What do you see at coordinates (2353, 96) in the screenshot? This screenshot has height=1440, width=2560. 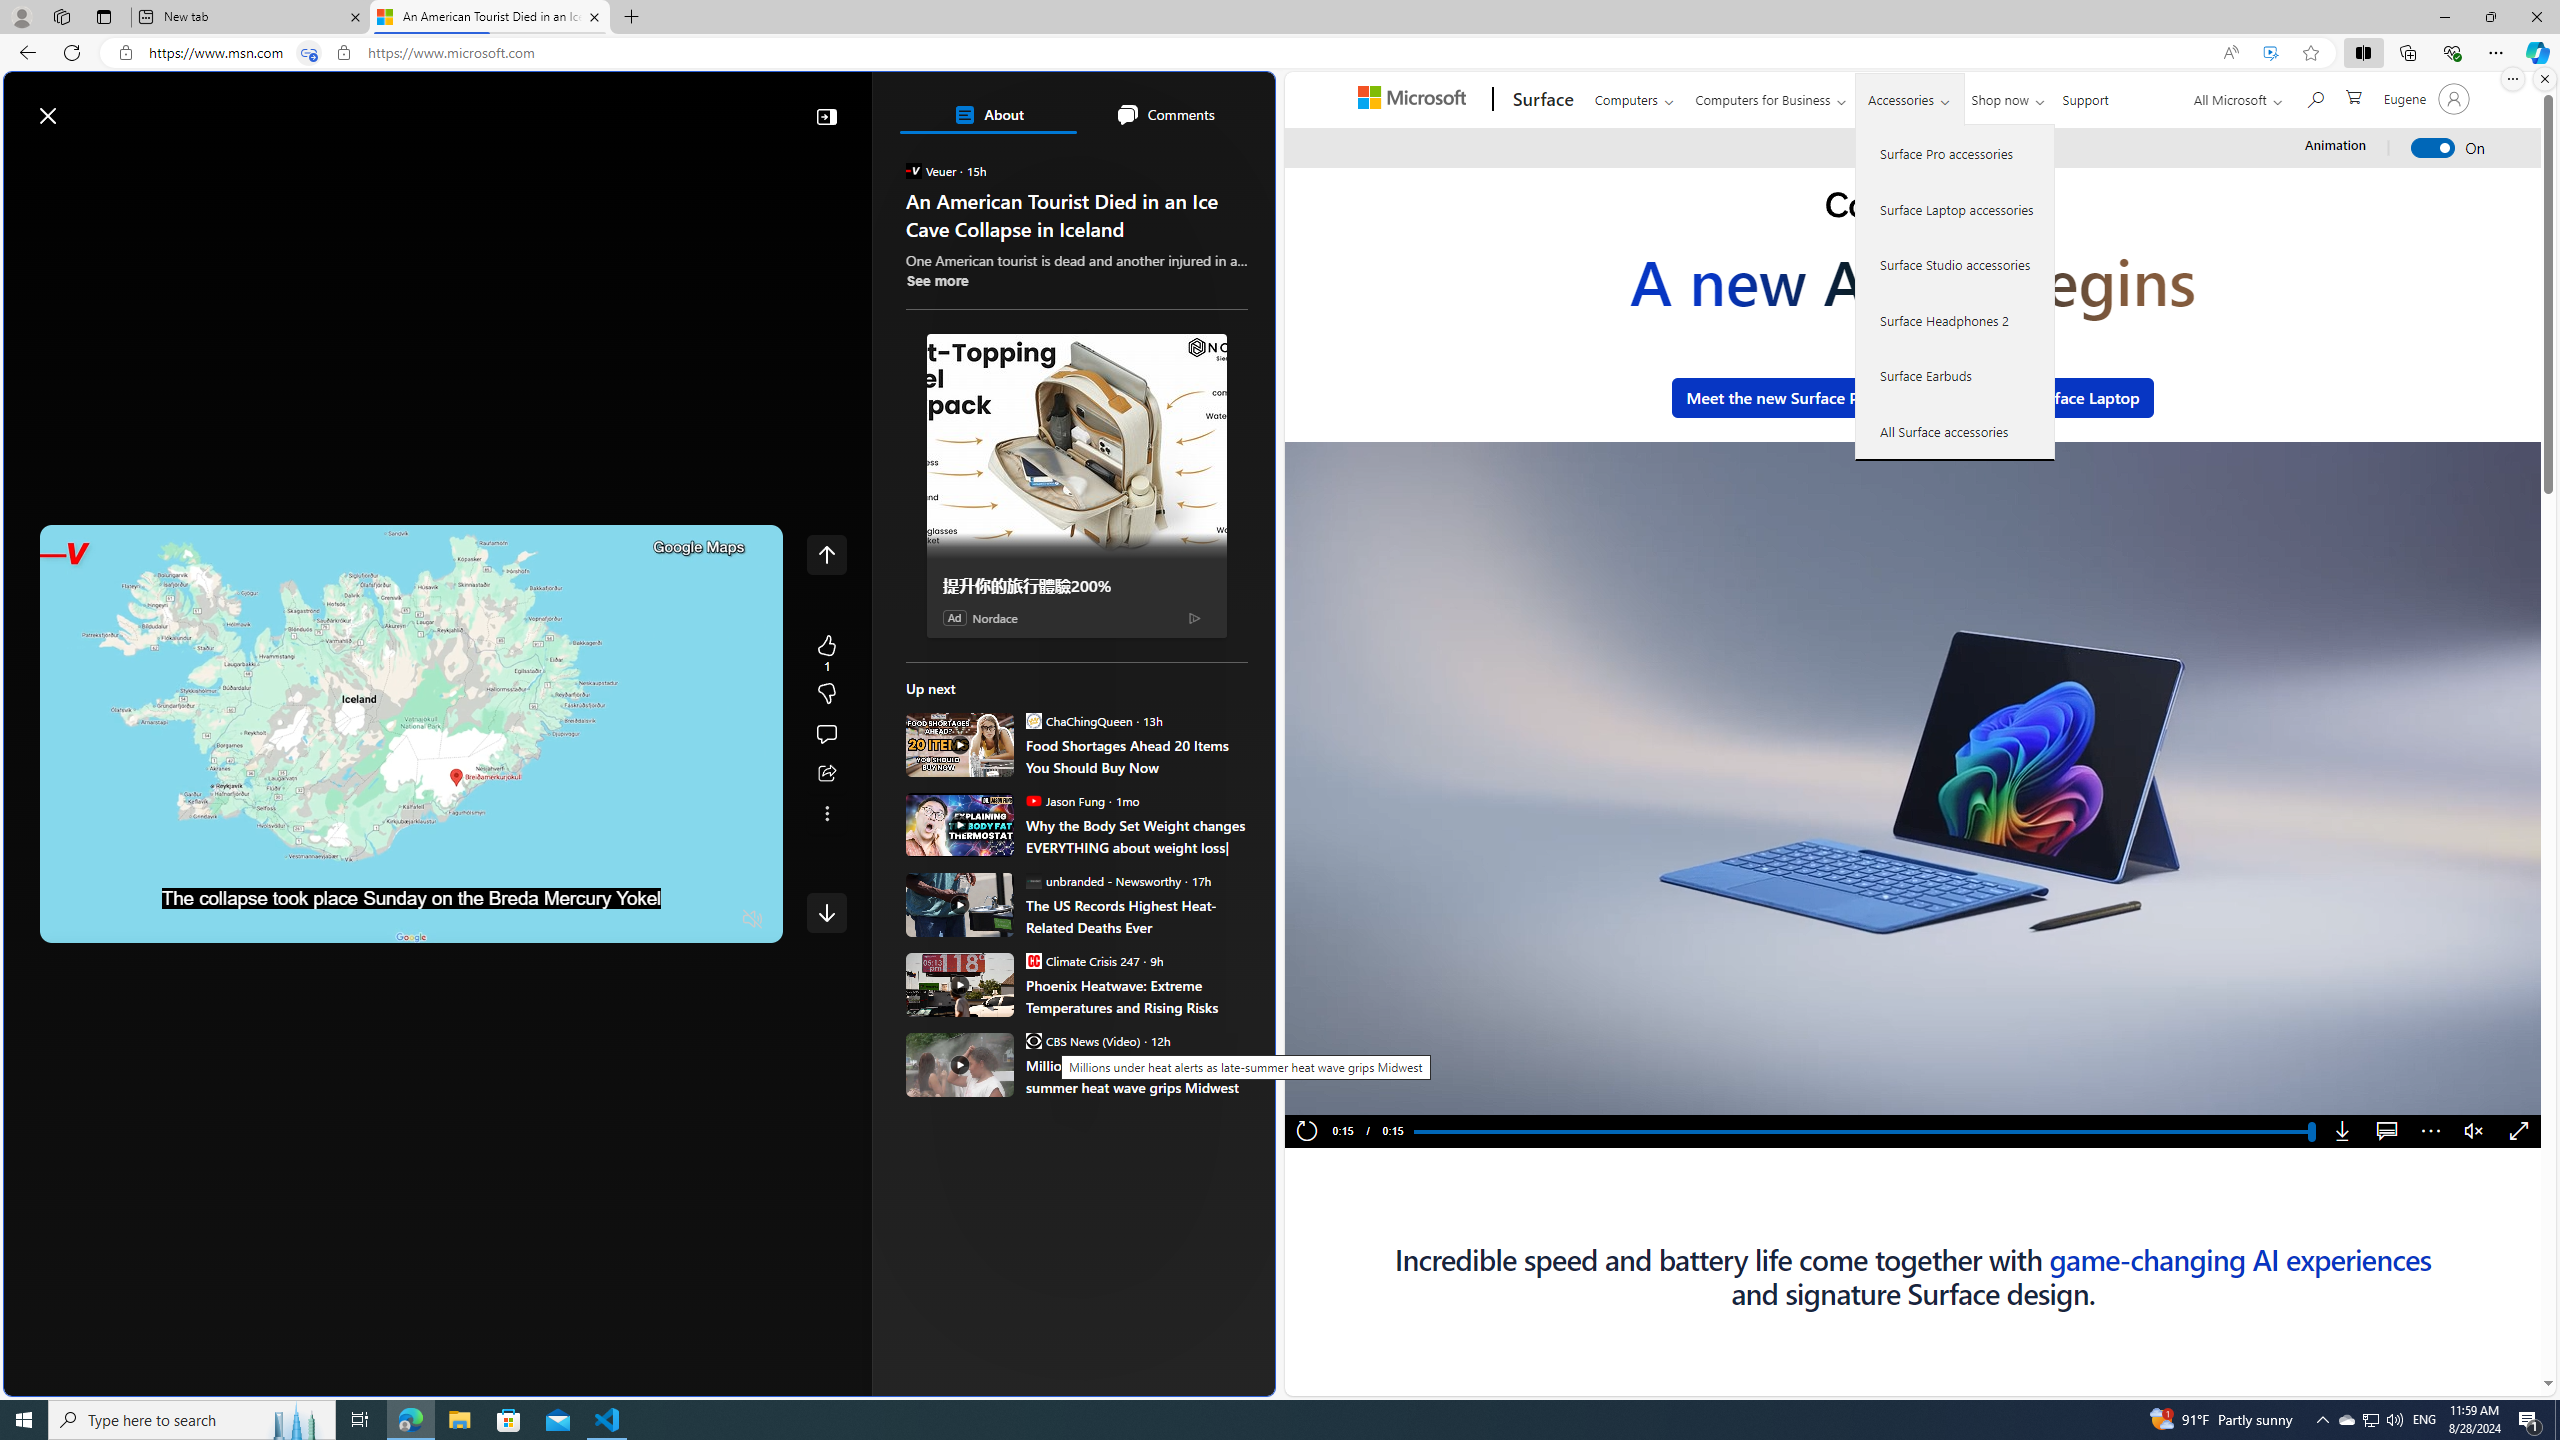 I see `0 items in shopping cart` at bounding box center [2353, 96].